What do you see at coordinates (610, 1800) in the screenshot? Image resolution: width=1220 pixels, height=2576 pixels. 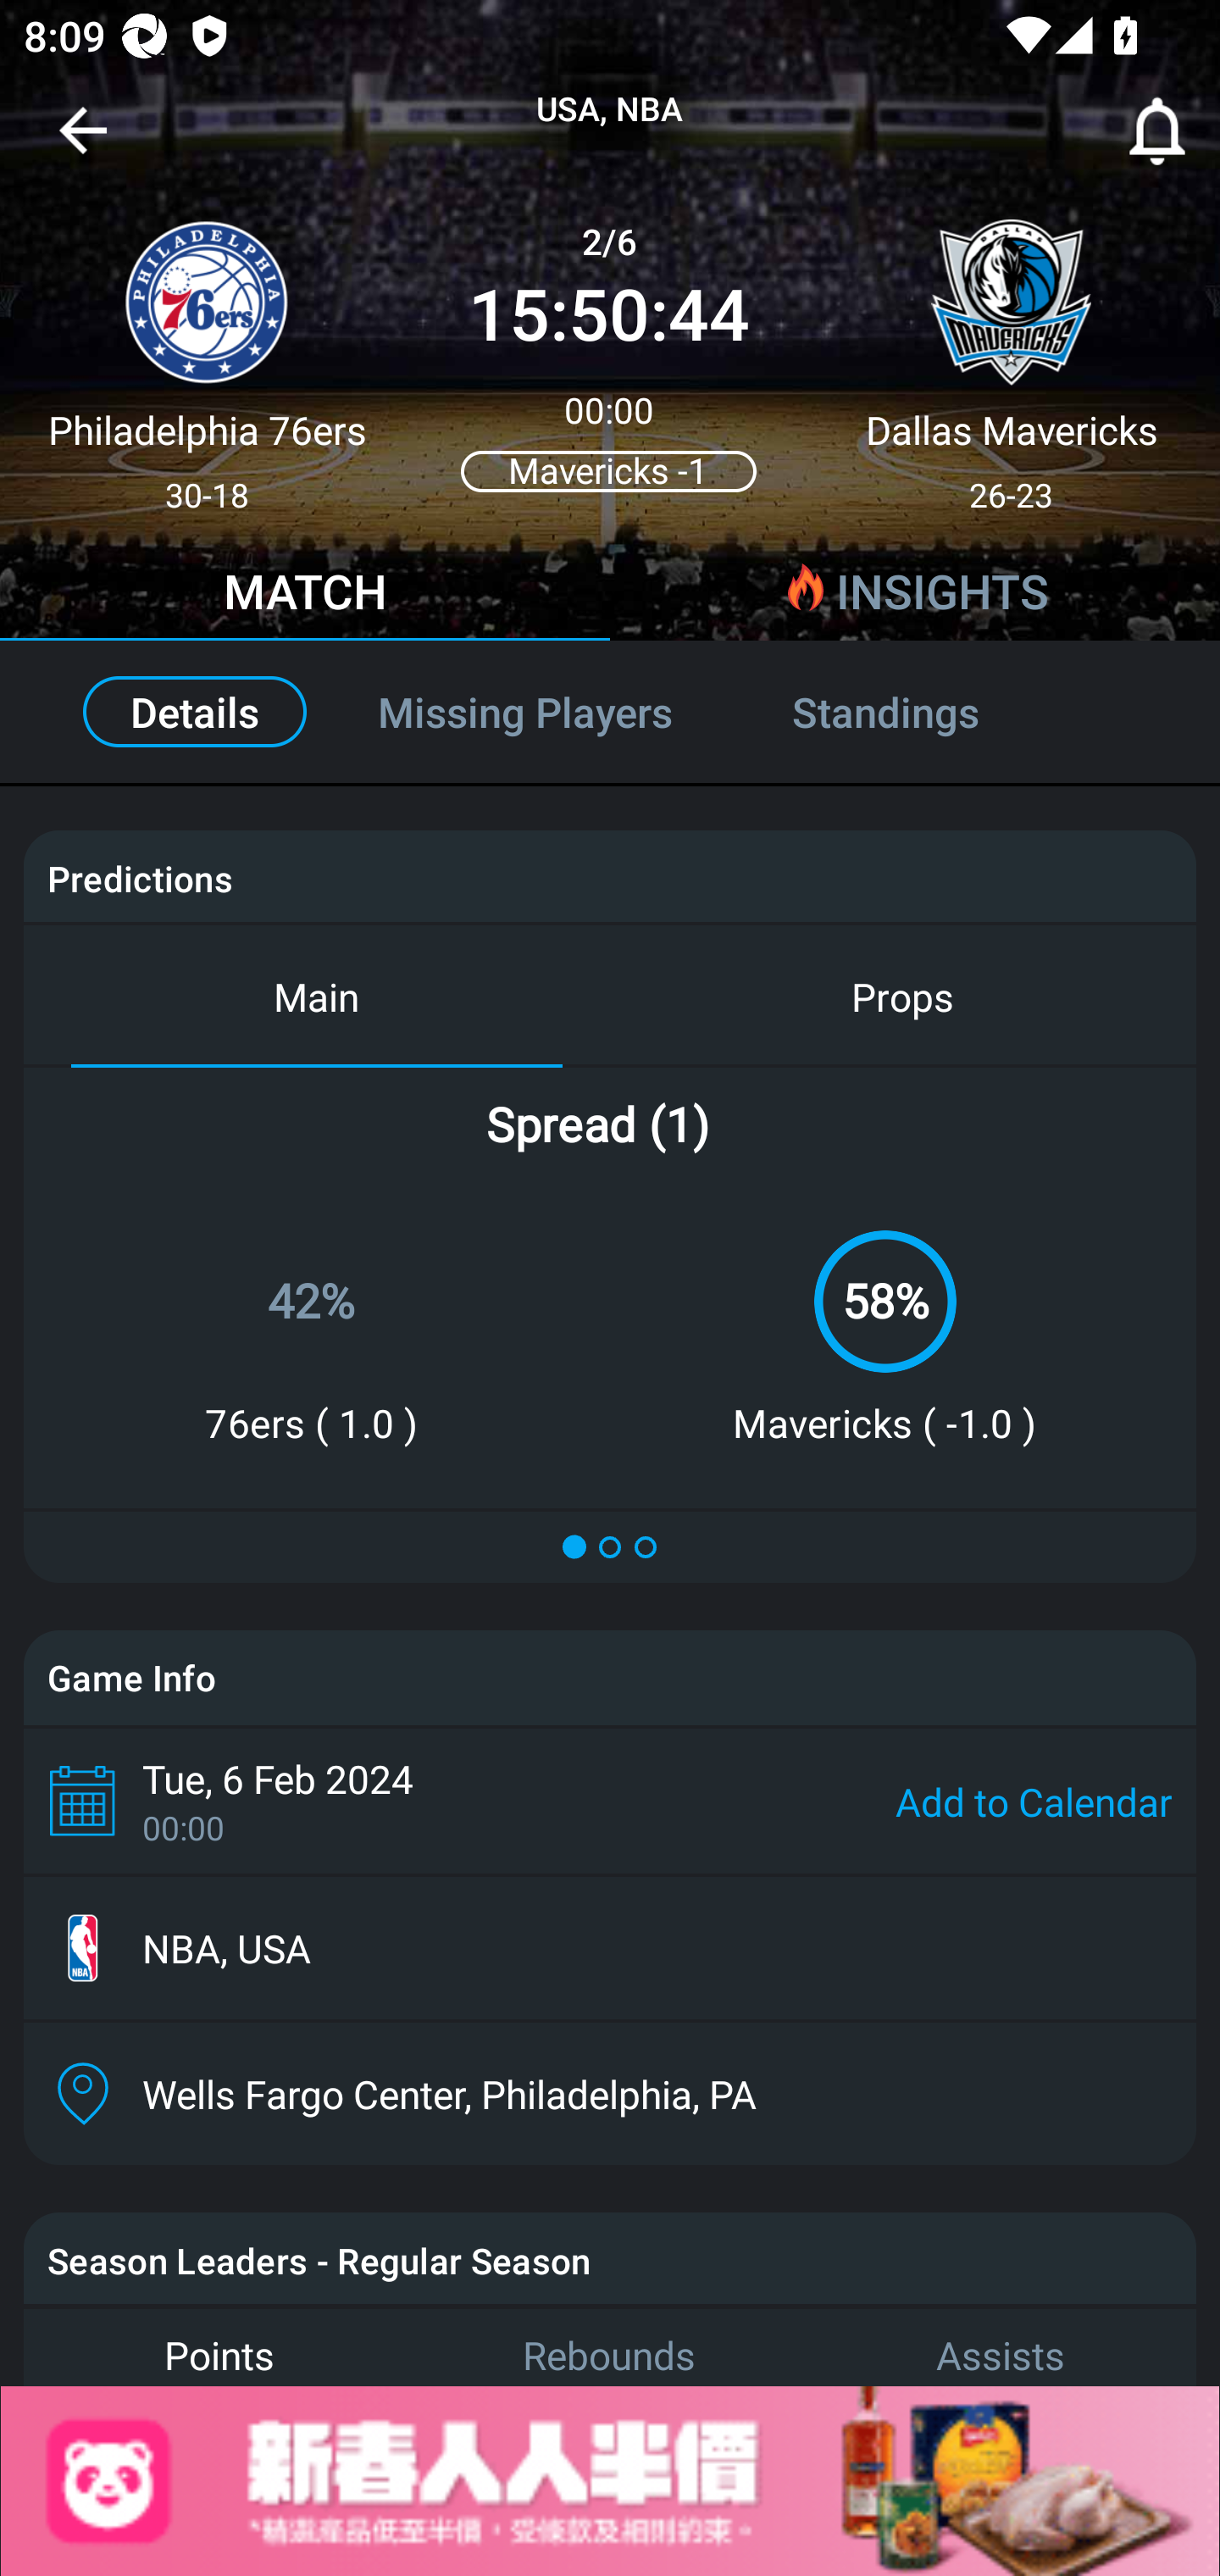 I see `Tue, 6 Feb 2024 00:00 Add to Calendar` at bounding box center [610, 1800].